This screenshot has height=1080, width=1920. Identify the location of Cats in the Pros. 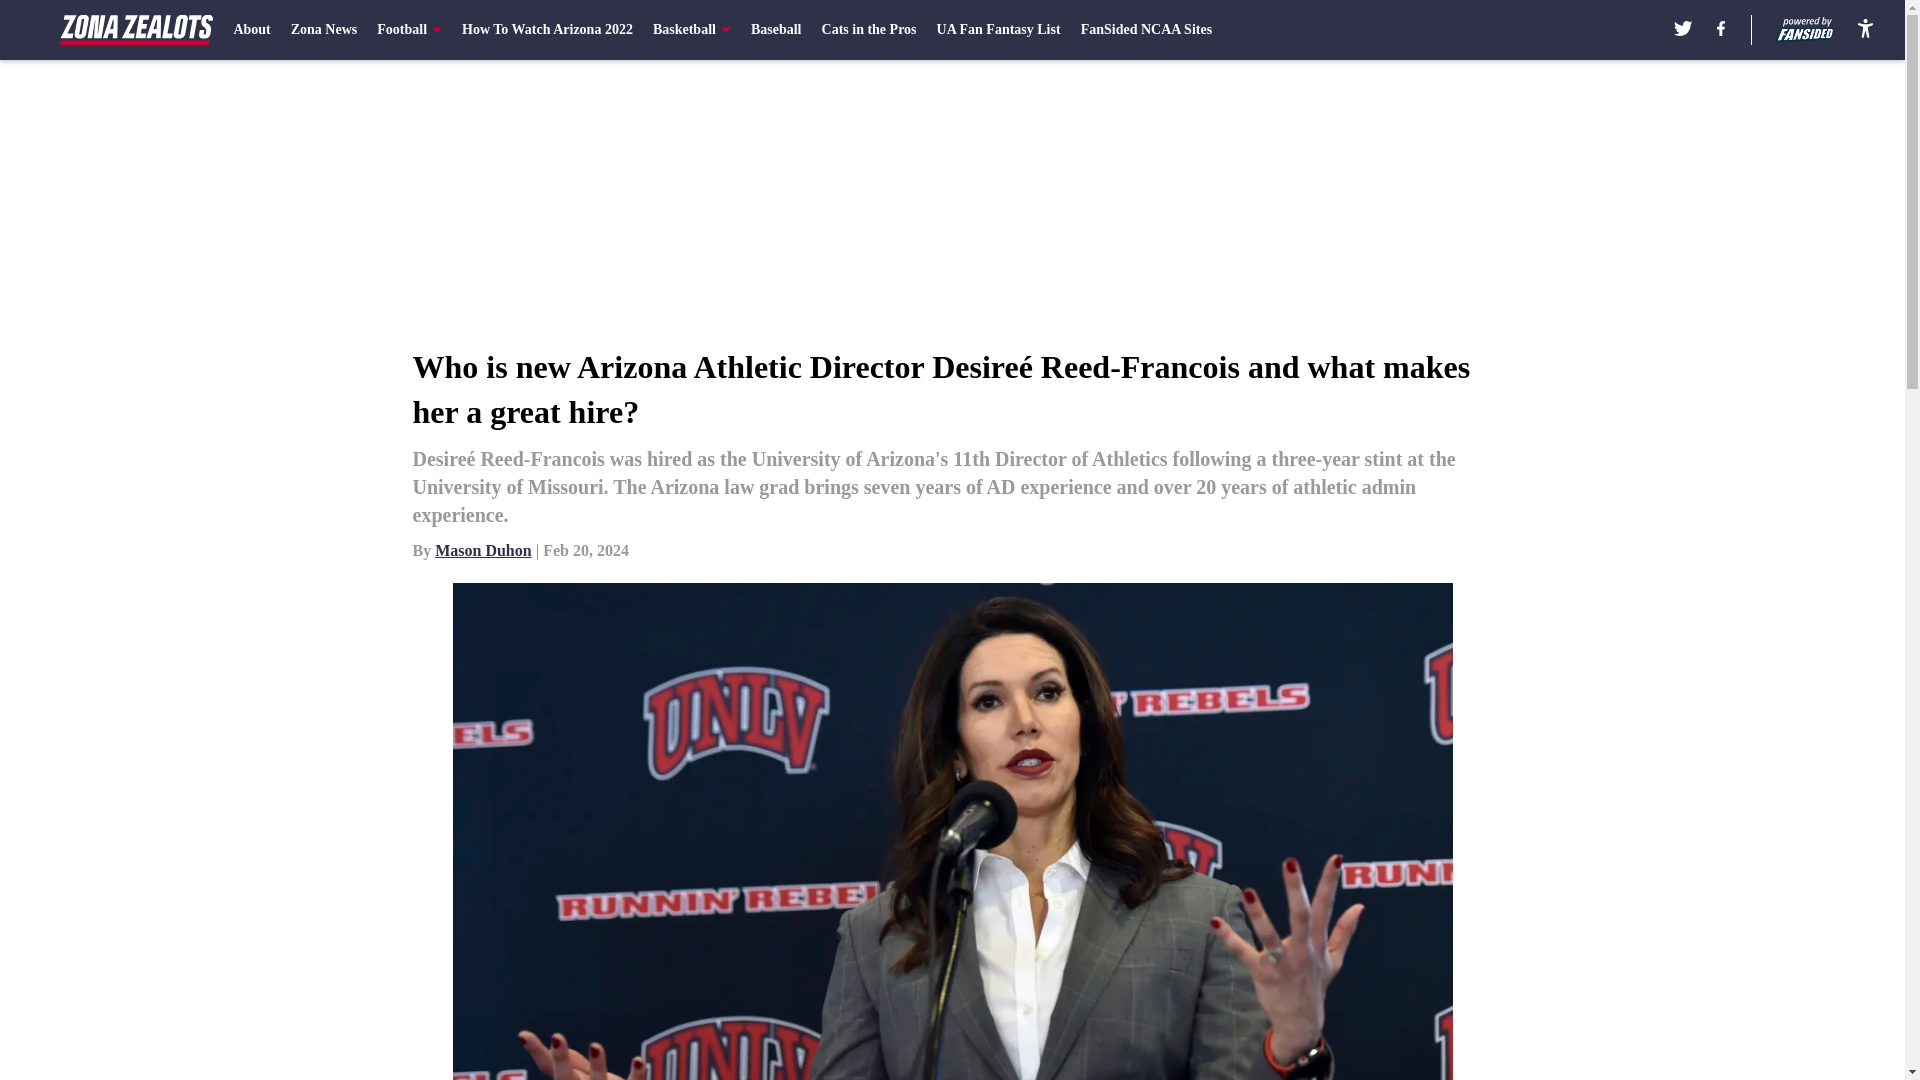
(869, 30).